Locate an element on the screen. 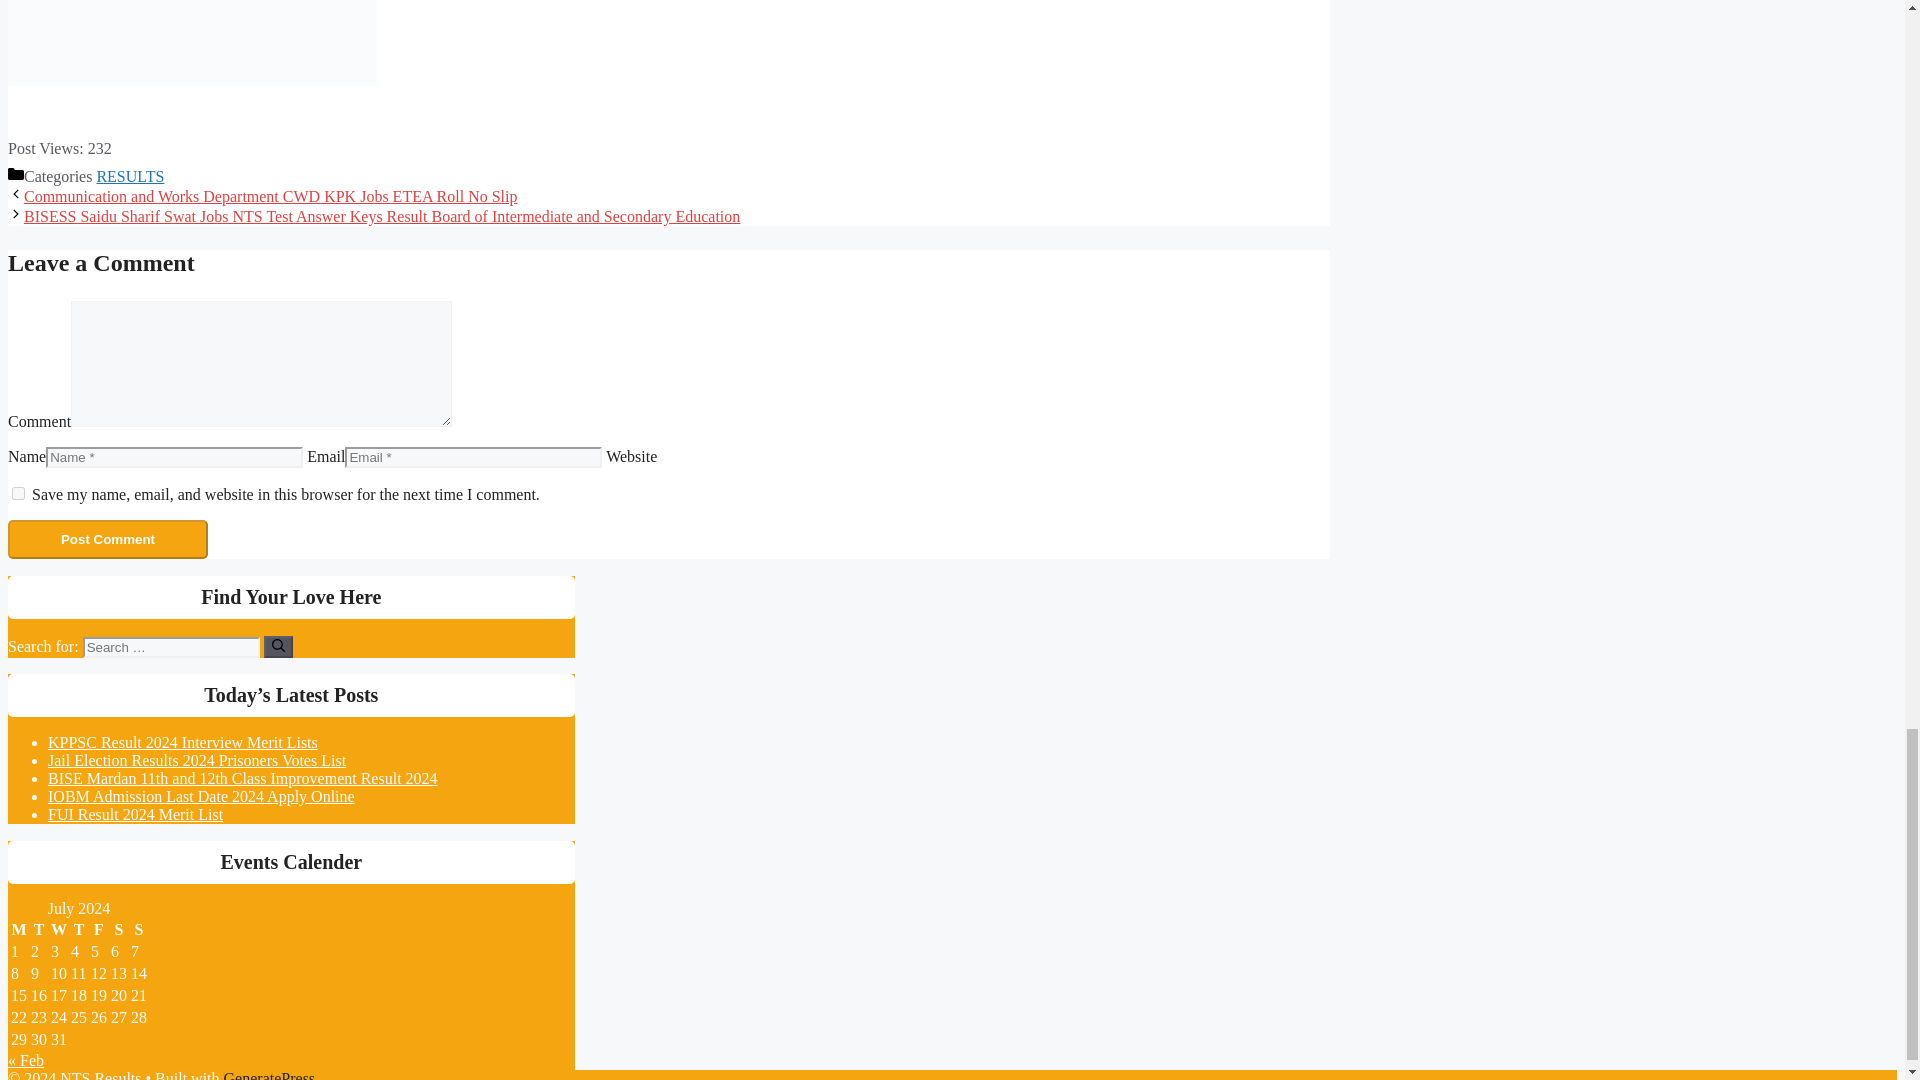 The width and height of the screenshot is (1920, 1080). Thursday is located at coordinates (78, 930).